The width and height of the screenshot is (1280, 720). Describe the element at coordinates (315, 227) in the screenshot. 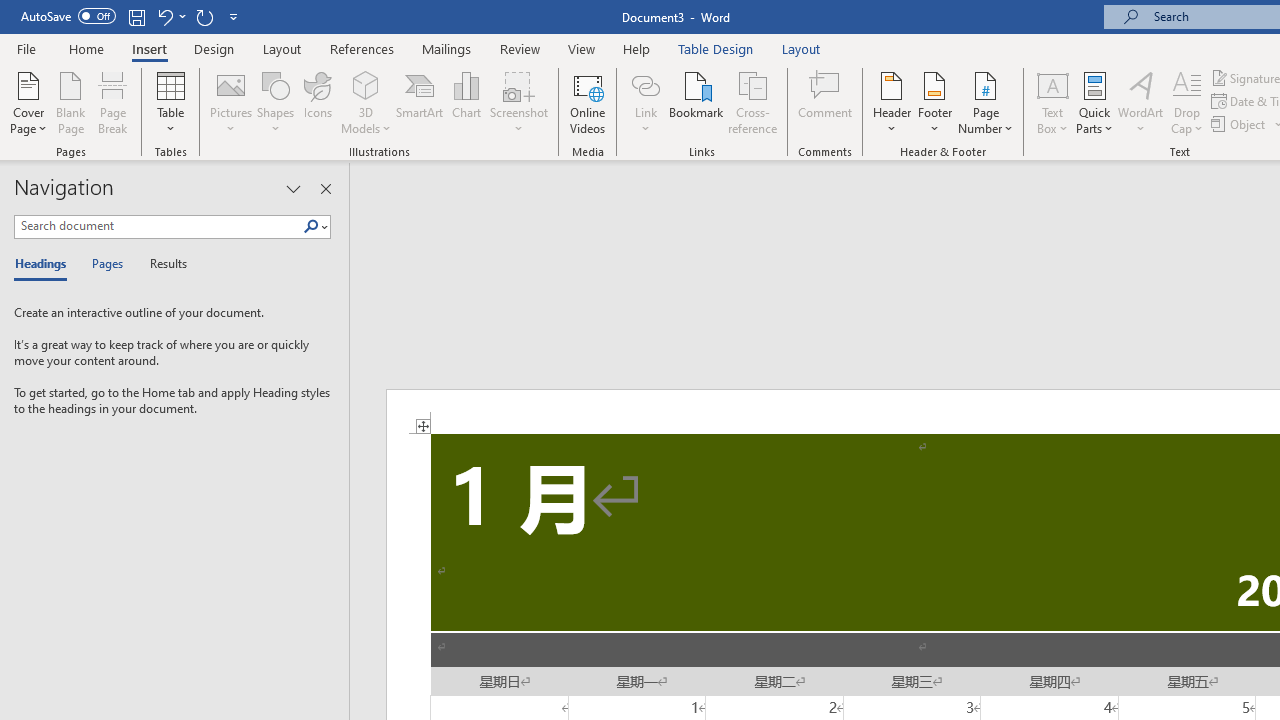

I see `Search` at that location.